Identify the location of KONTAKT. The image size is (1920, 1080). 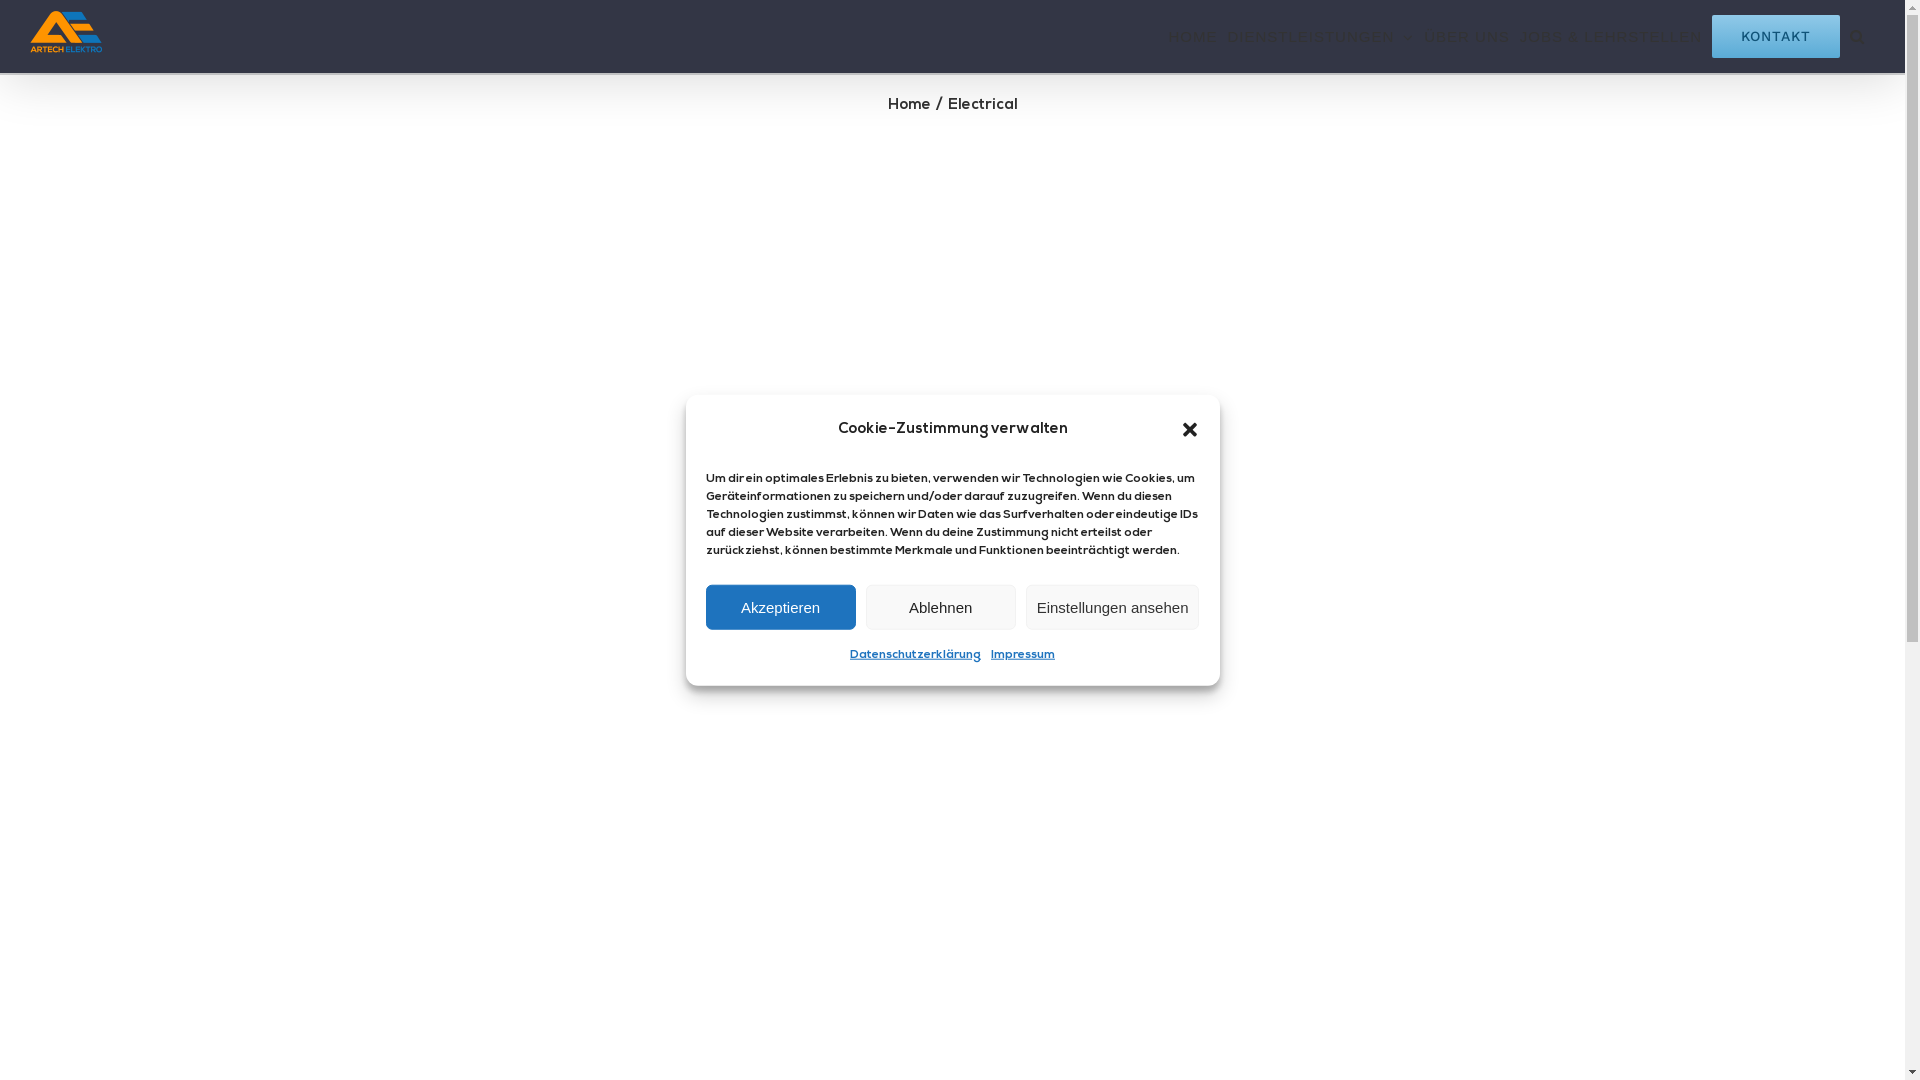
(1776, 36).